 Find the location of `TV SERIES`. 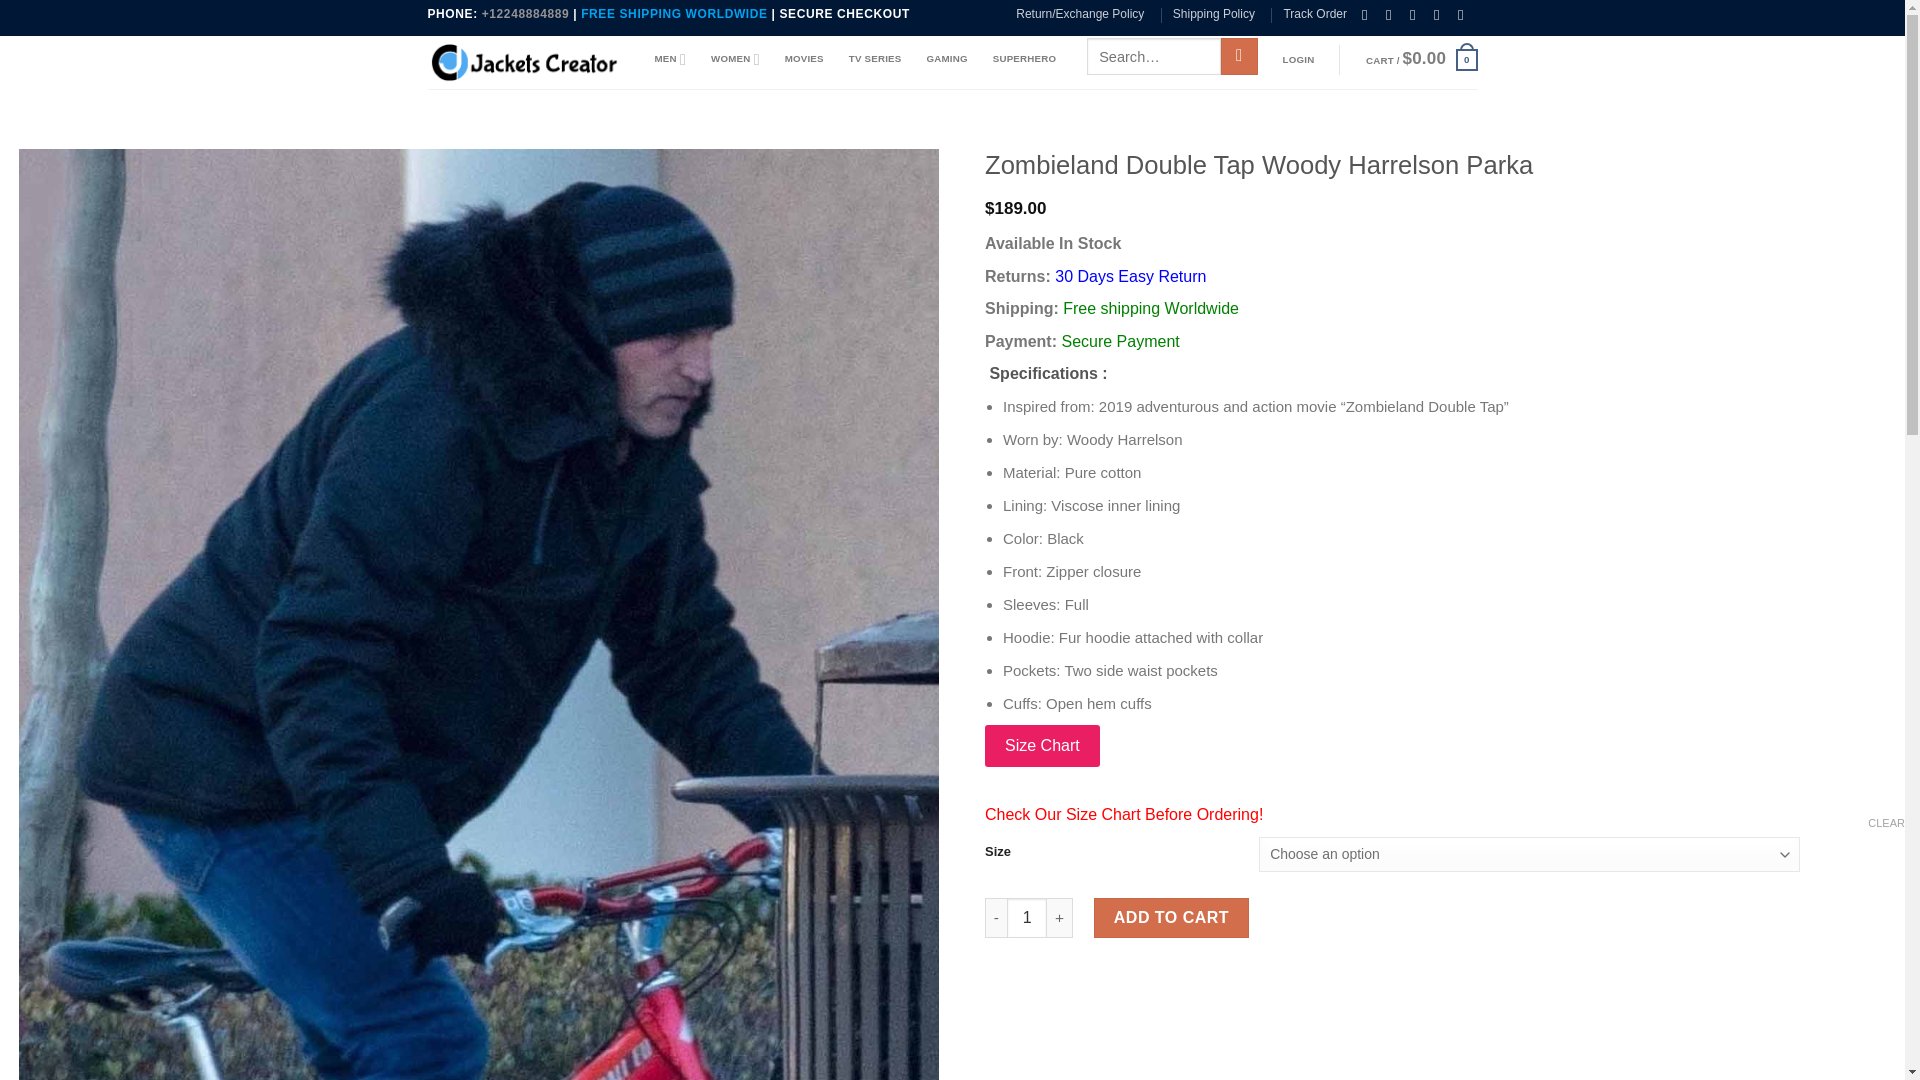

TV SERIES is located at coordinates (875, 58).